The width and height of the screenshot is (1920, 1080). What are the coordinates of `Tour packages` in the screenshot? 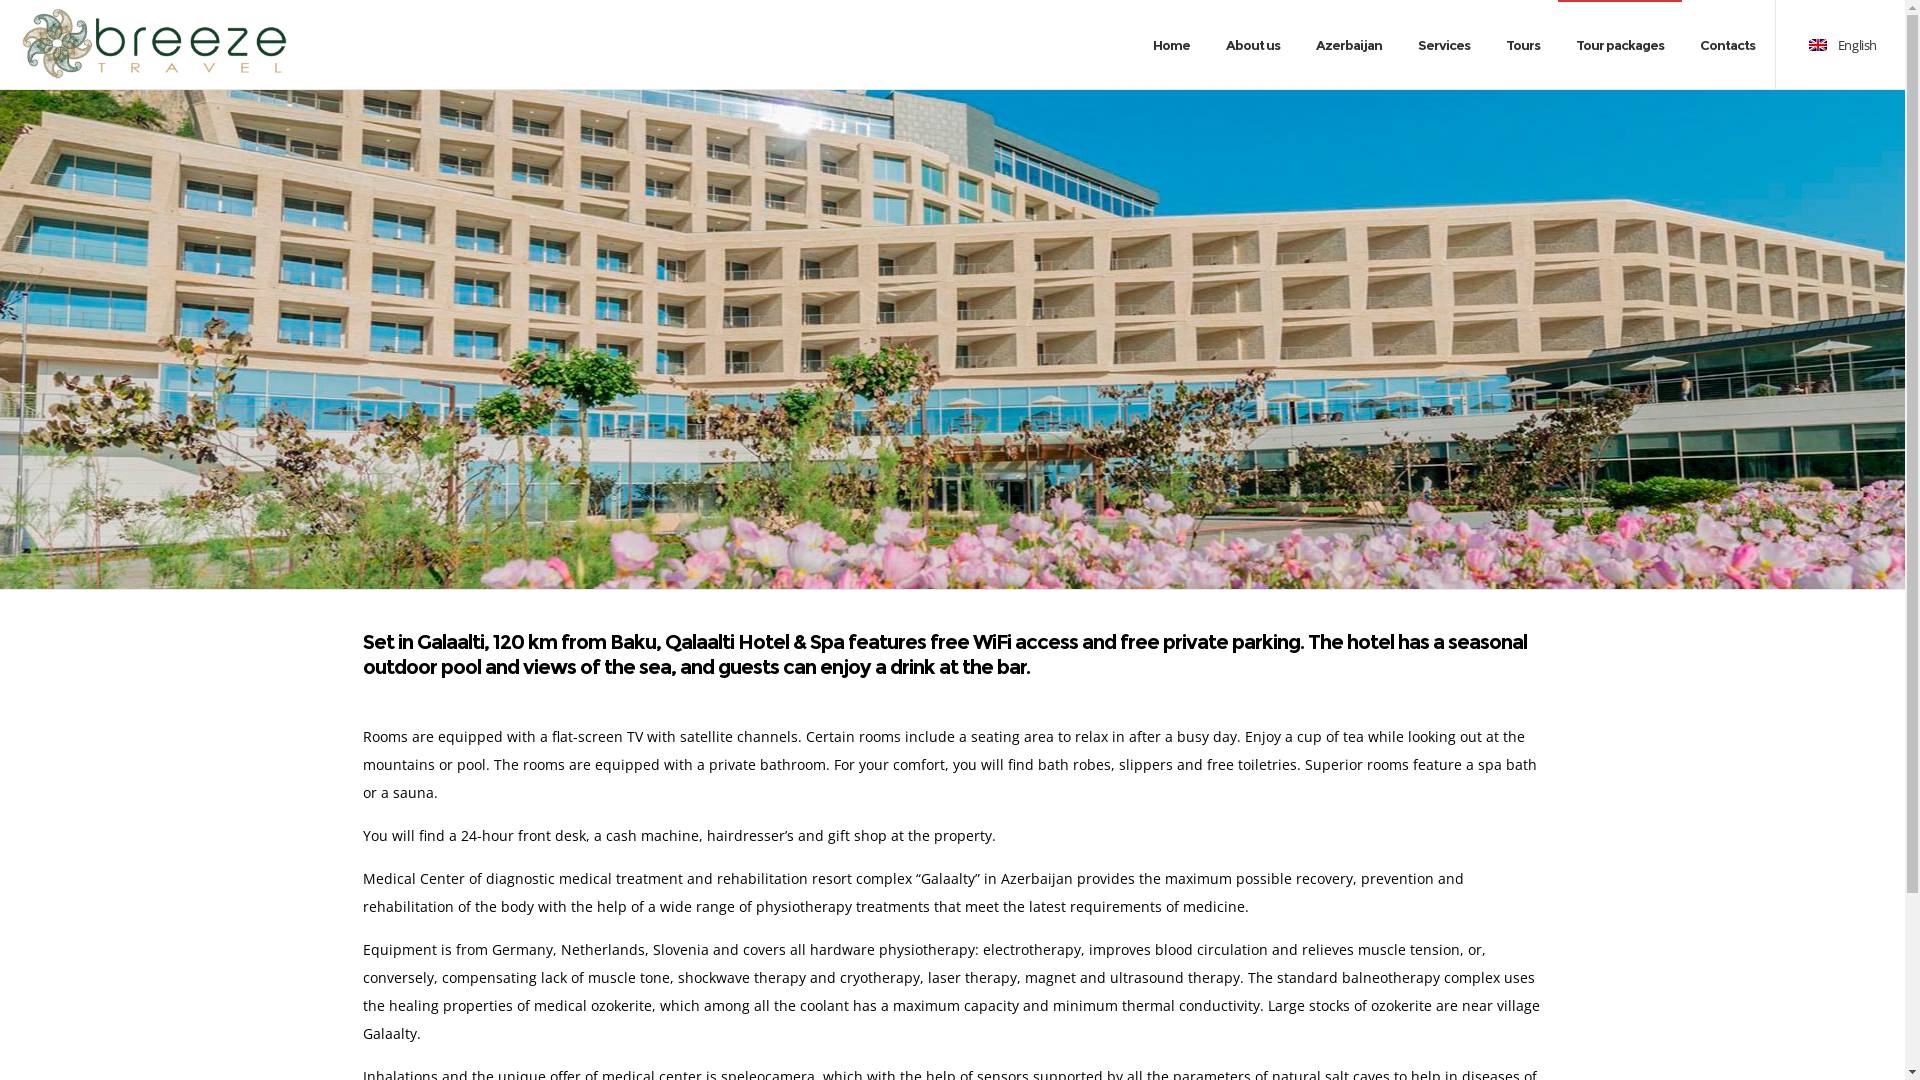 It's located at (1620, 45).